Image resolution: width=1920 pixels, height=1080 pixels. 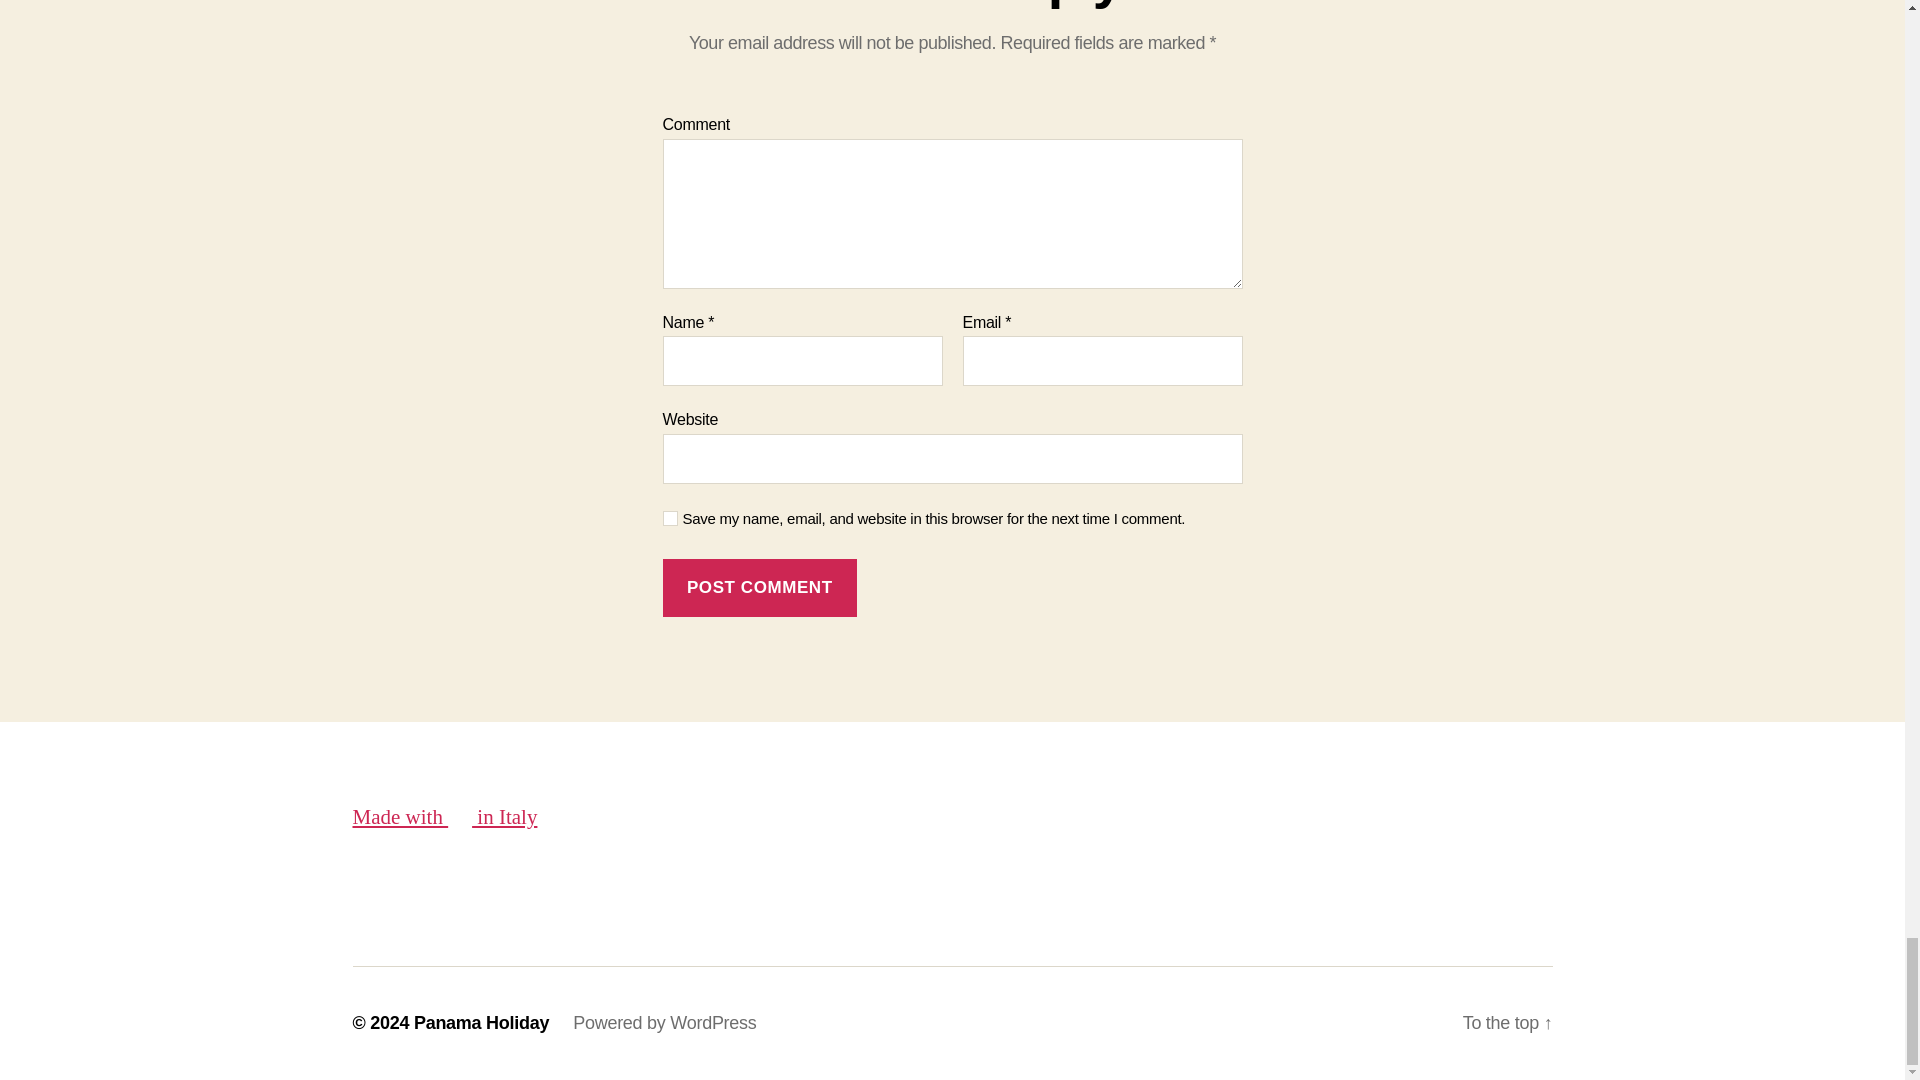 What do you see at coordinates (670, 518) in the screenshot?
I see `yes` at bounding box center [670, 518].